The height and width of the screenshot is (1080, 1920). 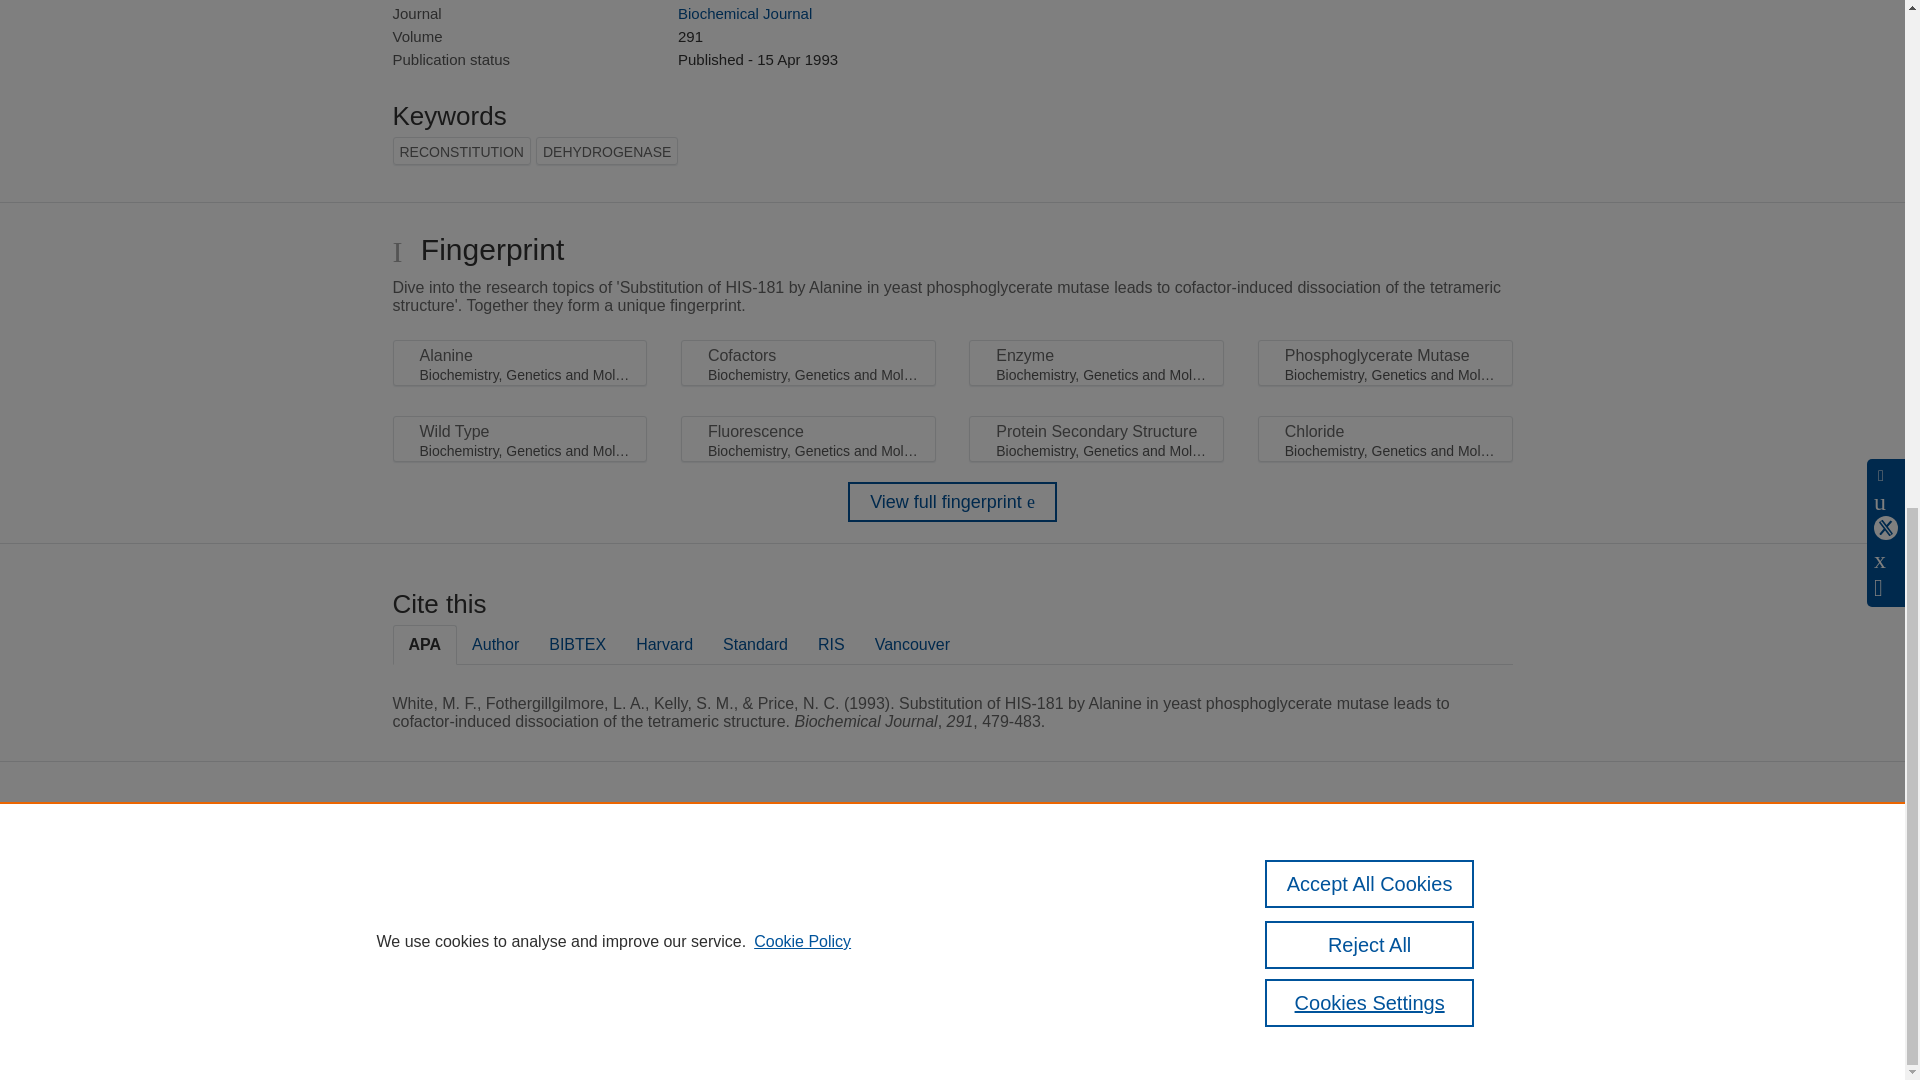 What do you see at coordinates (860, 862) in the screenshot?
I see `Scopus` at bounding box center [860, 862].